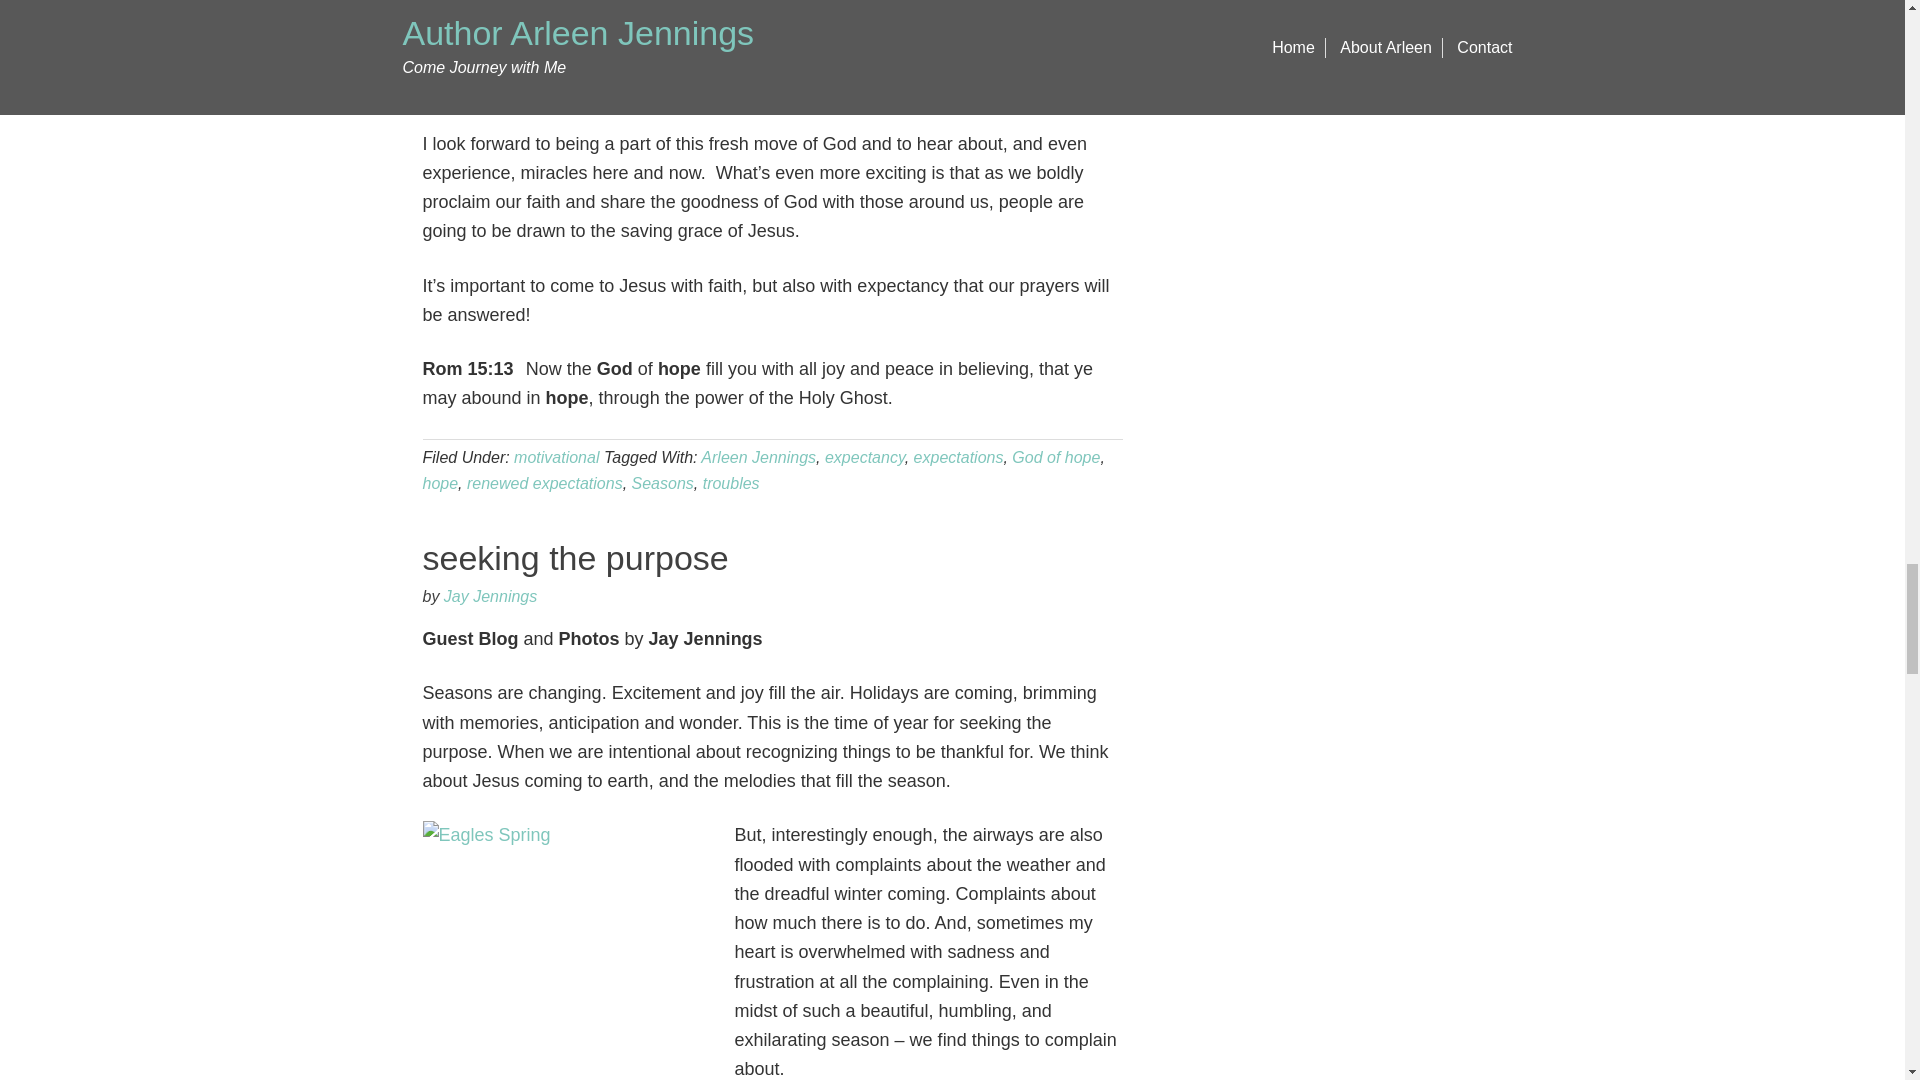 This screenshot has width=1920, height=1080. Describe the element at coordinates (556, 457) in the screenshot. I see `motivational` at that location.